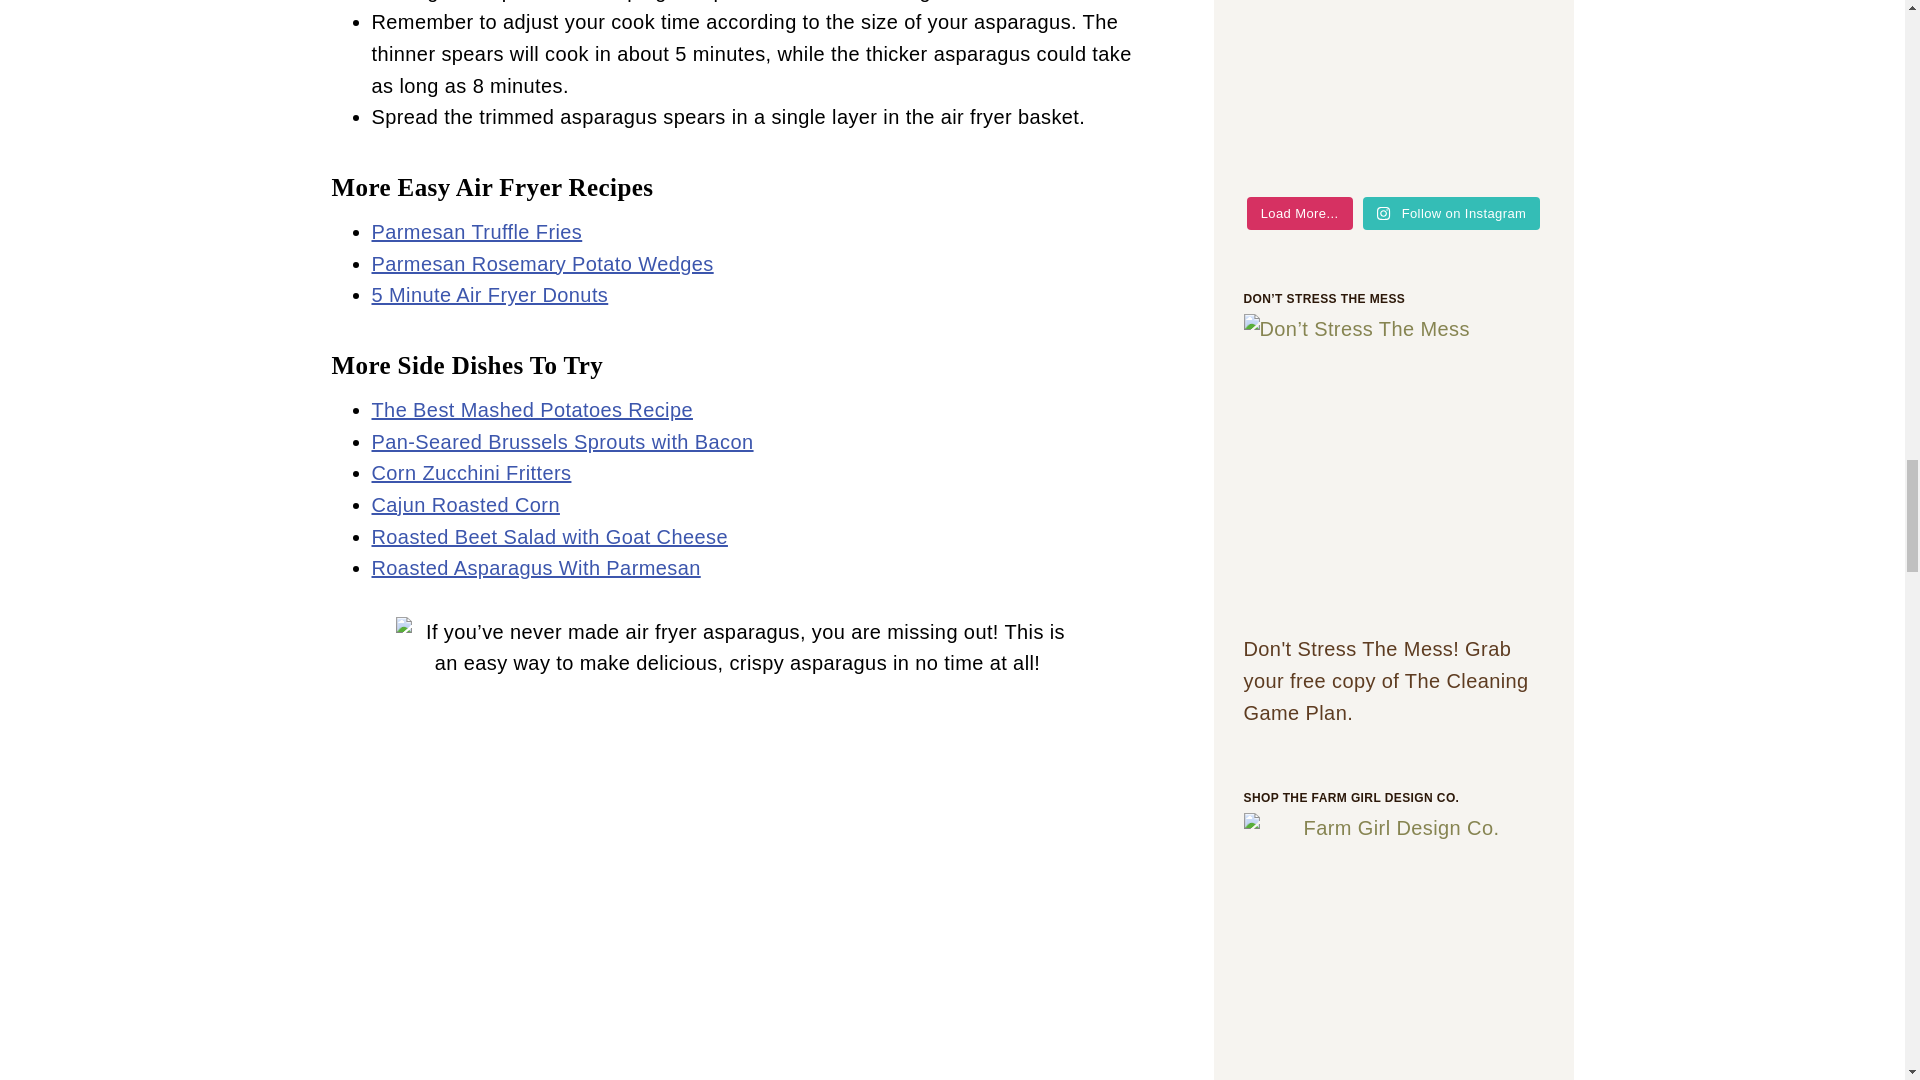  Describe the element at coordinates (1394, 897) in the screenshot. I see `Shop The Farm Girl Design Co.` at that location.